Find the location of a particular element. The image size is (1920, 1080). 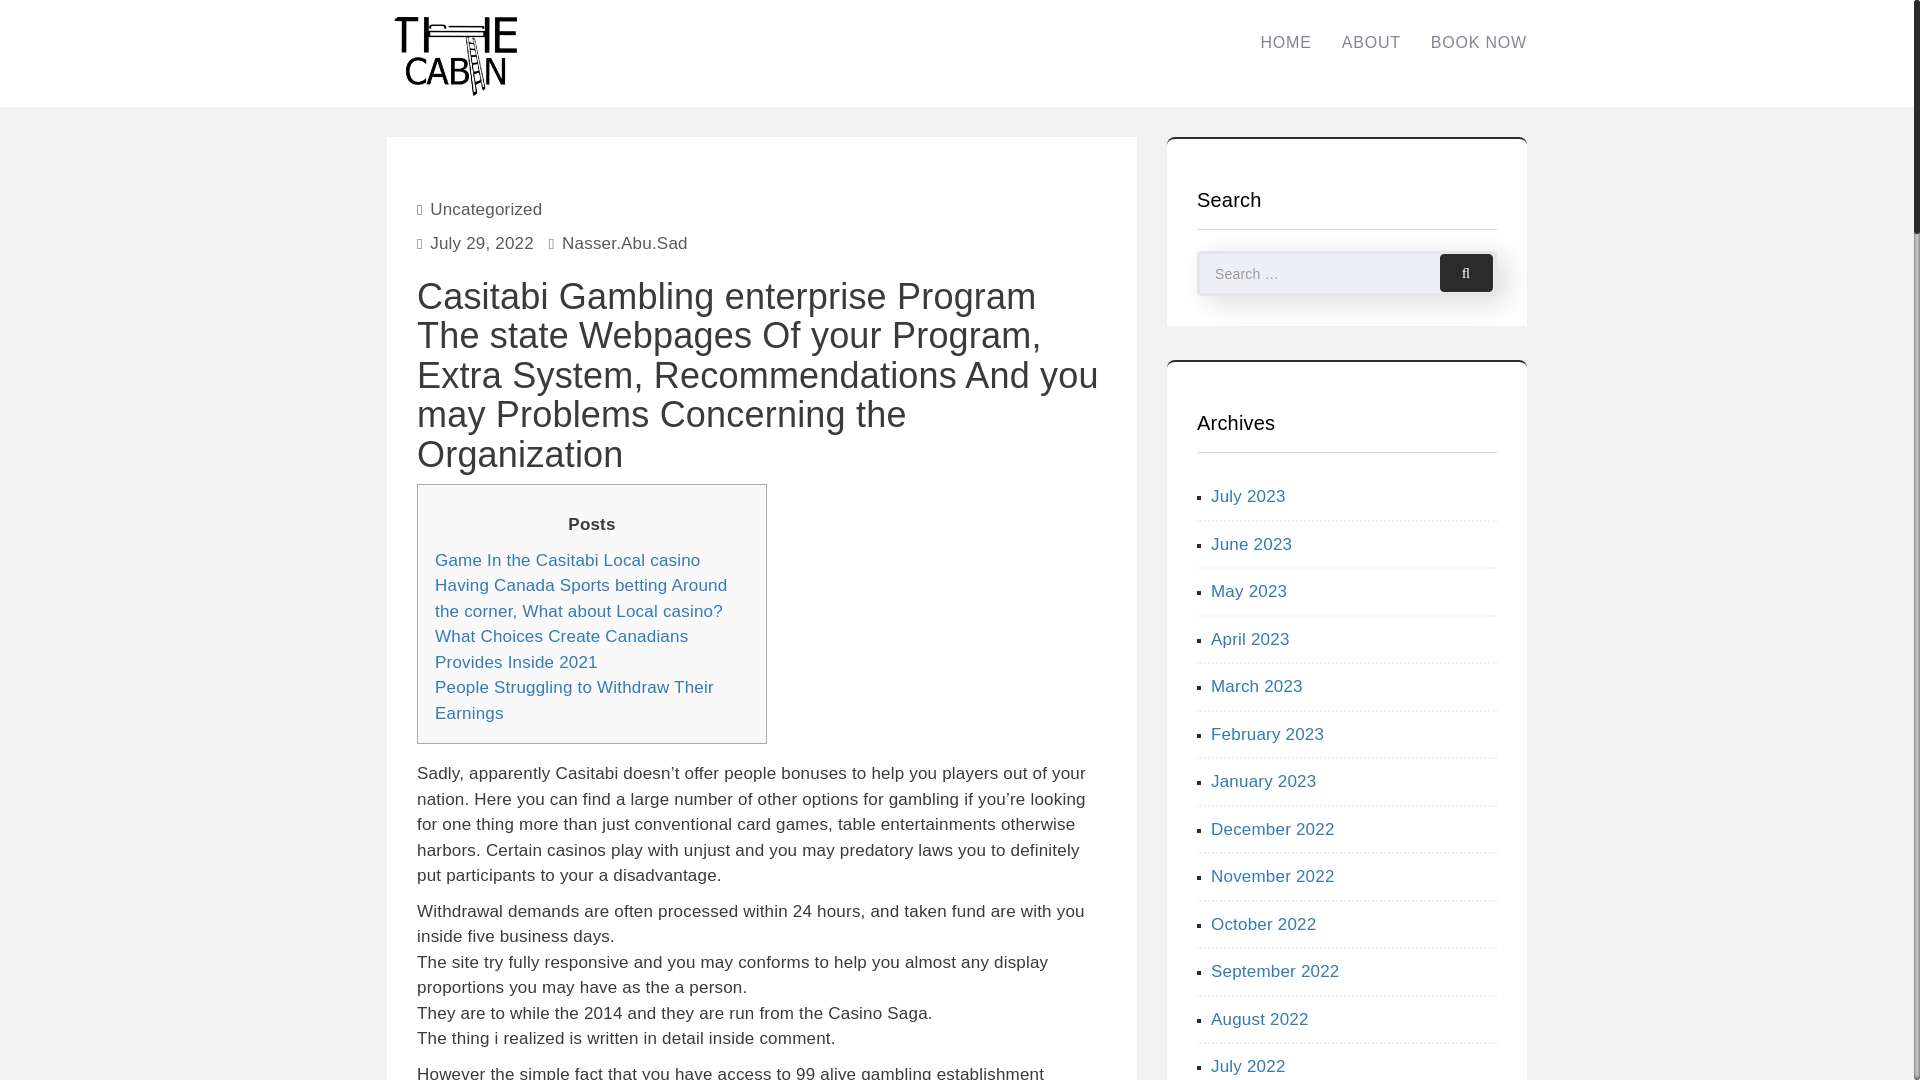

June 2023 is located at coordinates (1252, 542).